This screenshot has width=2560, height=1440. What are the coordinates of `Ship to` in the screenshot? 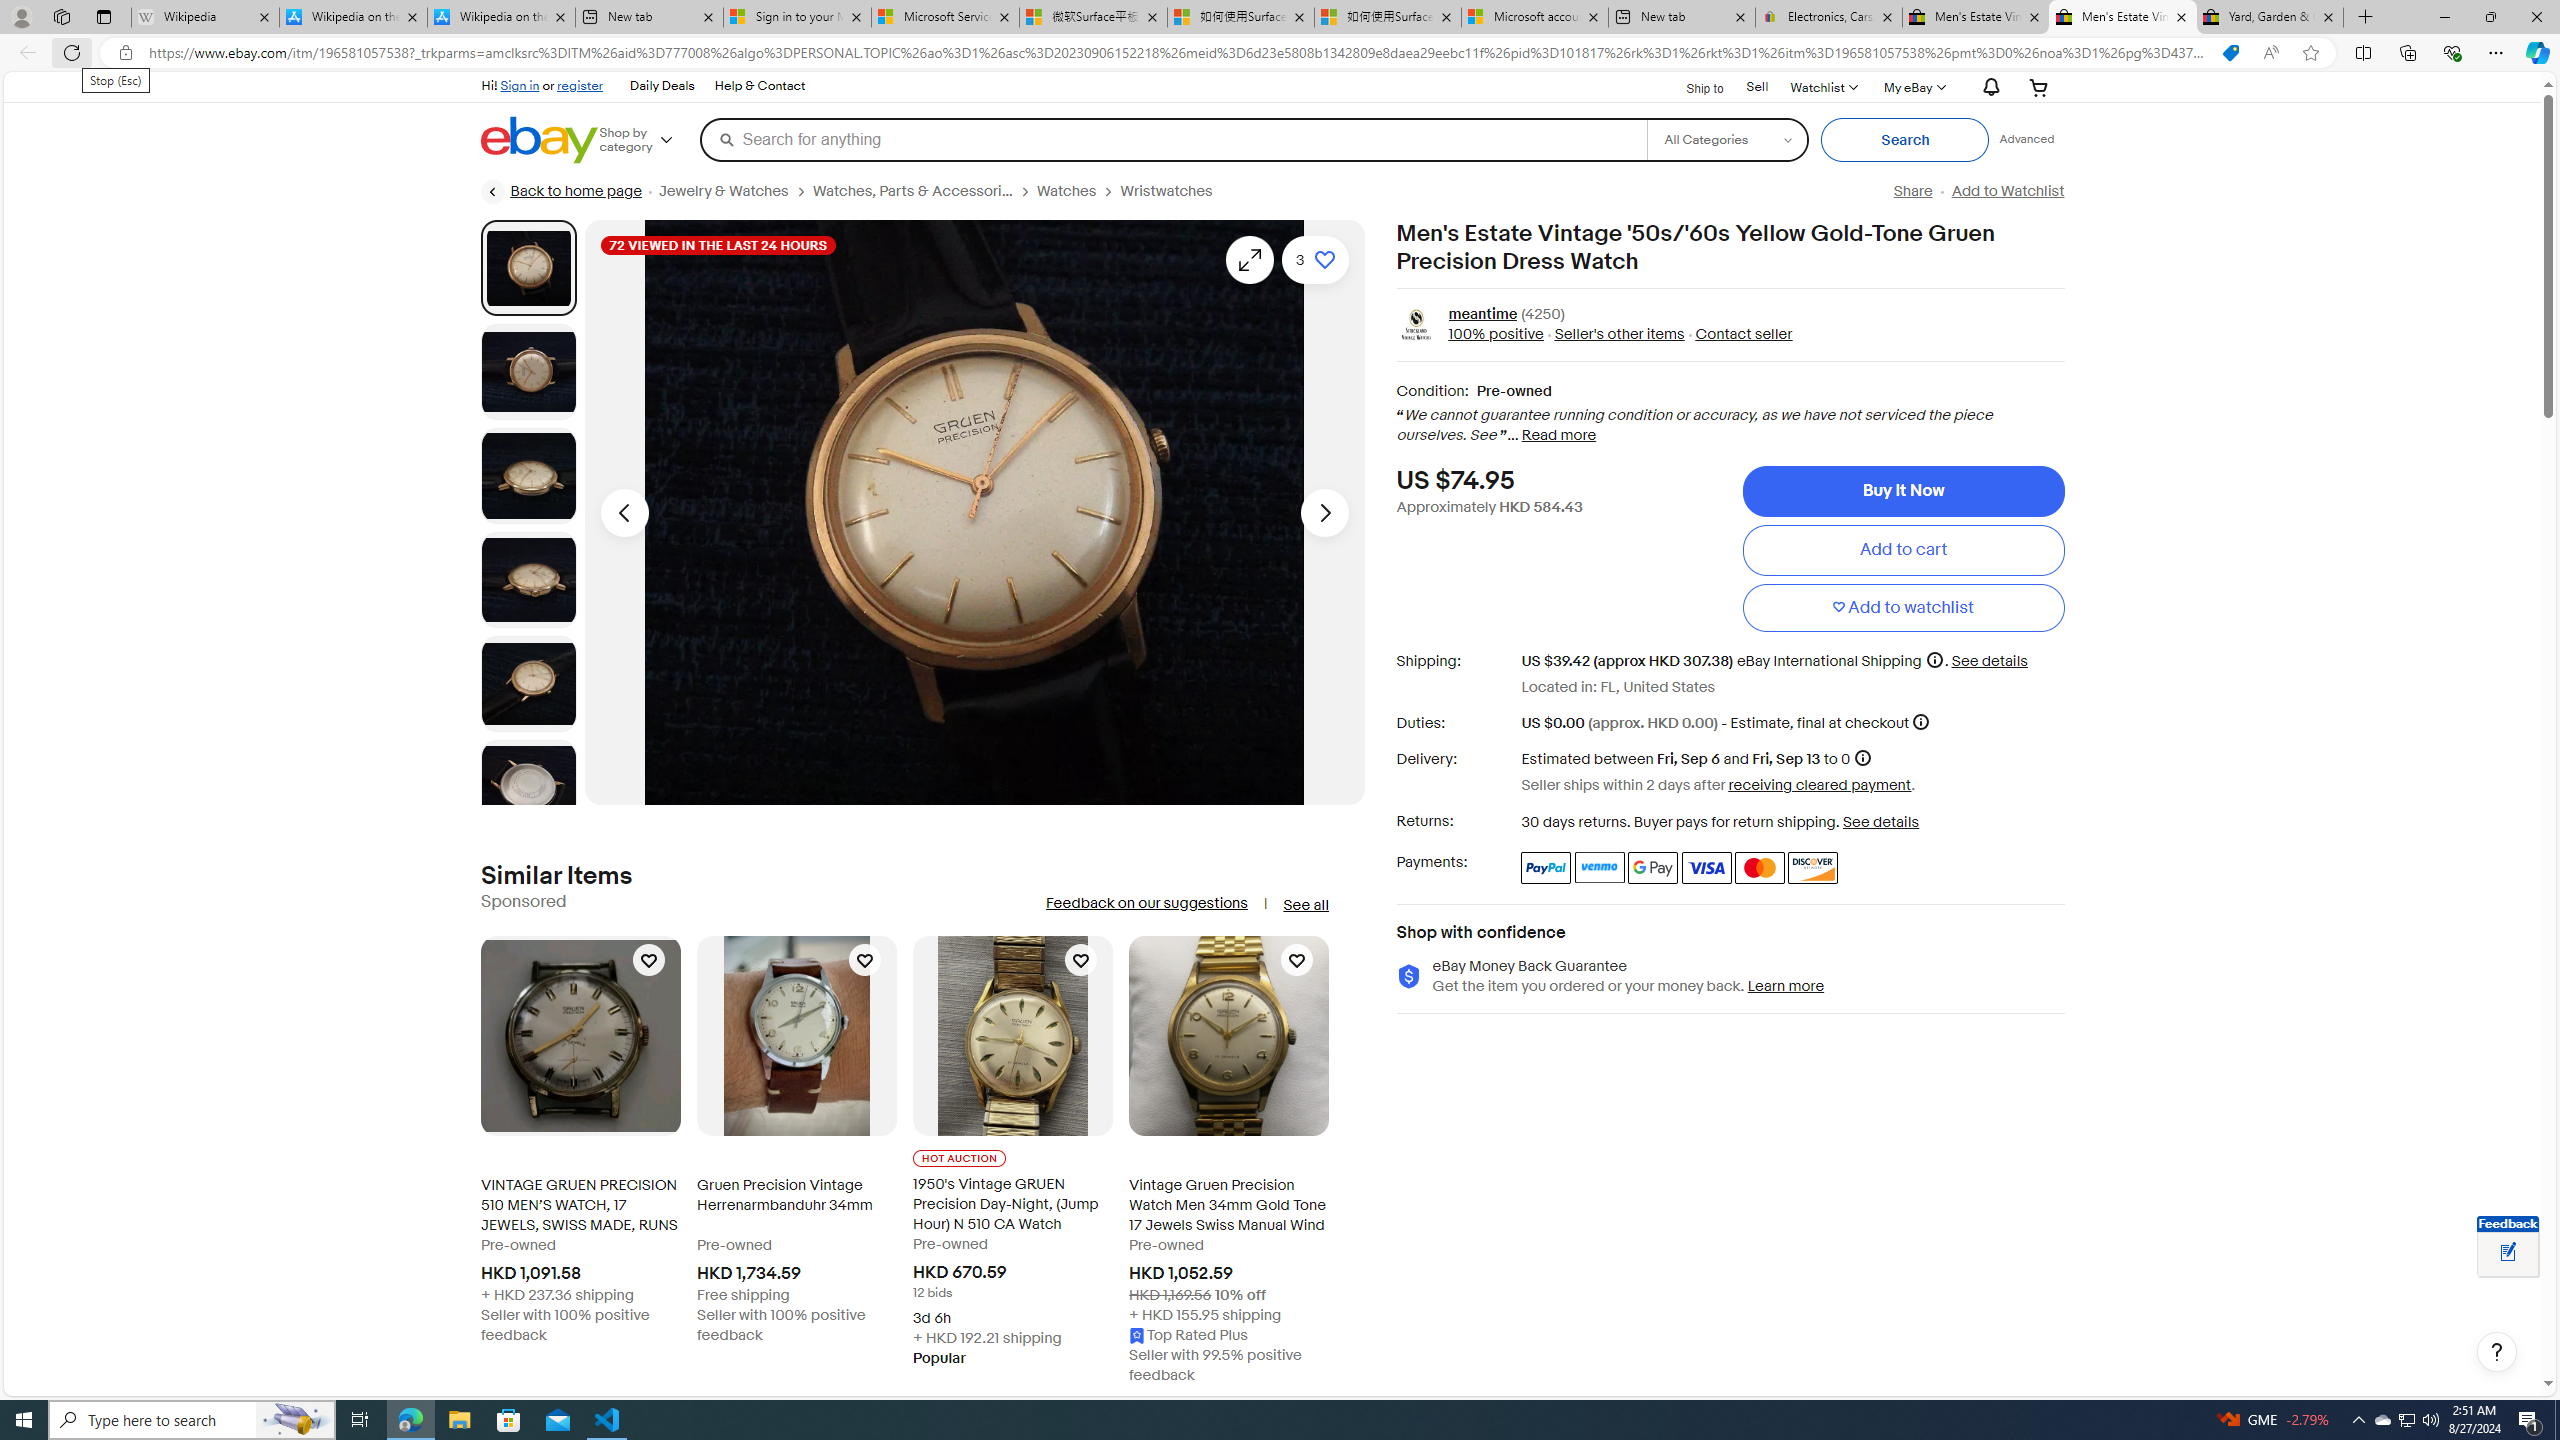 It's located at (1692, 88).